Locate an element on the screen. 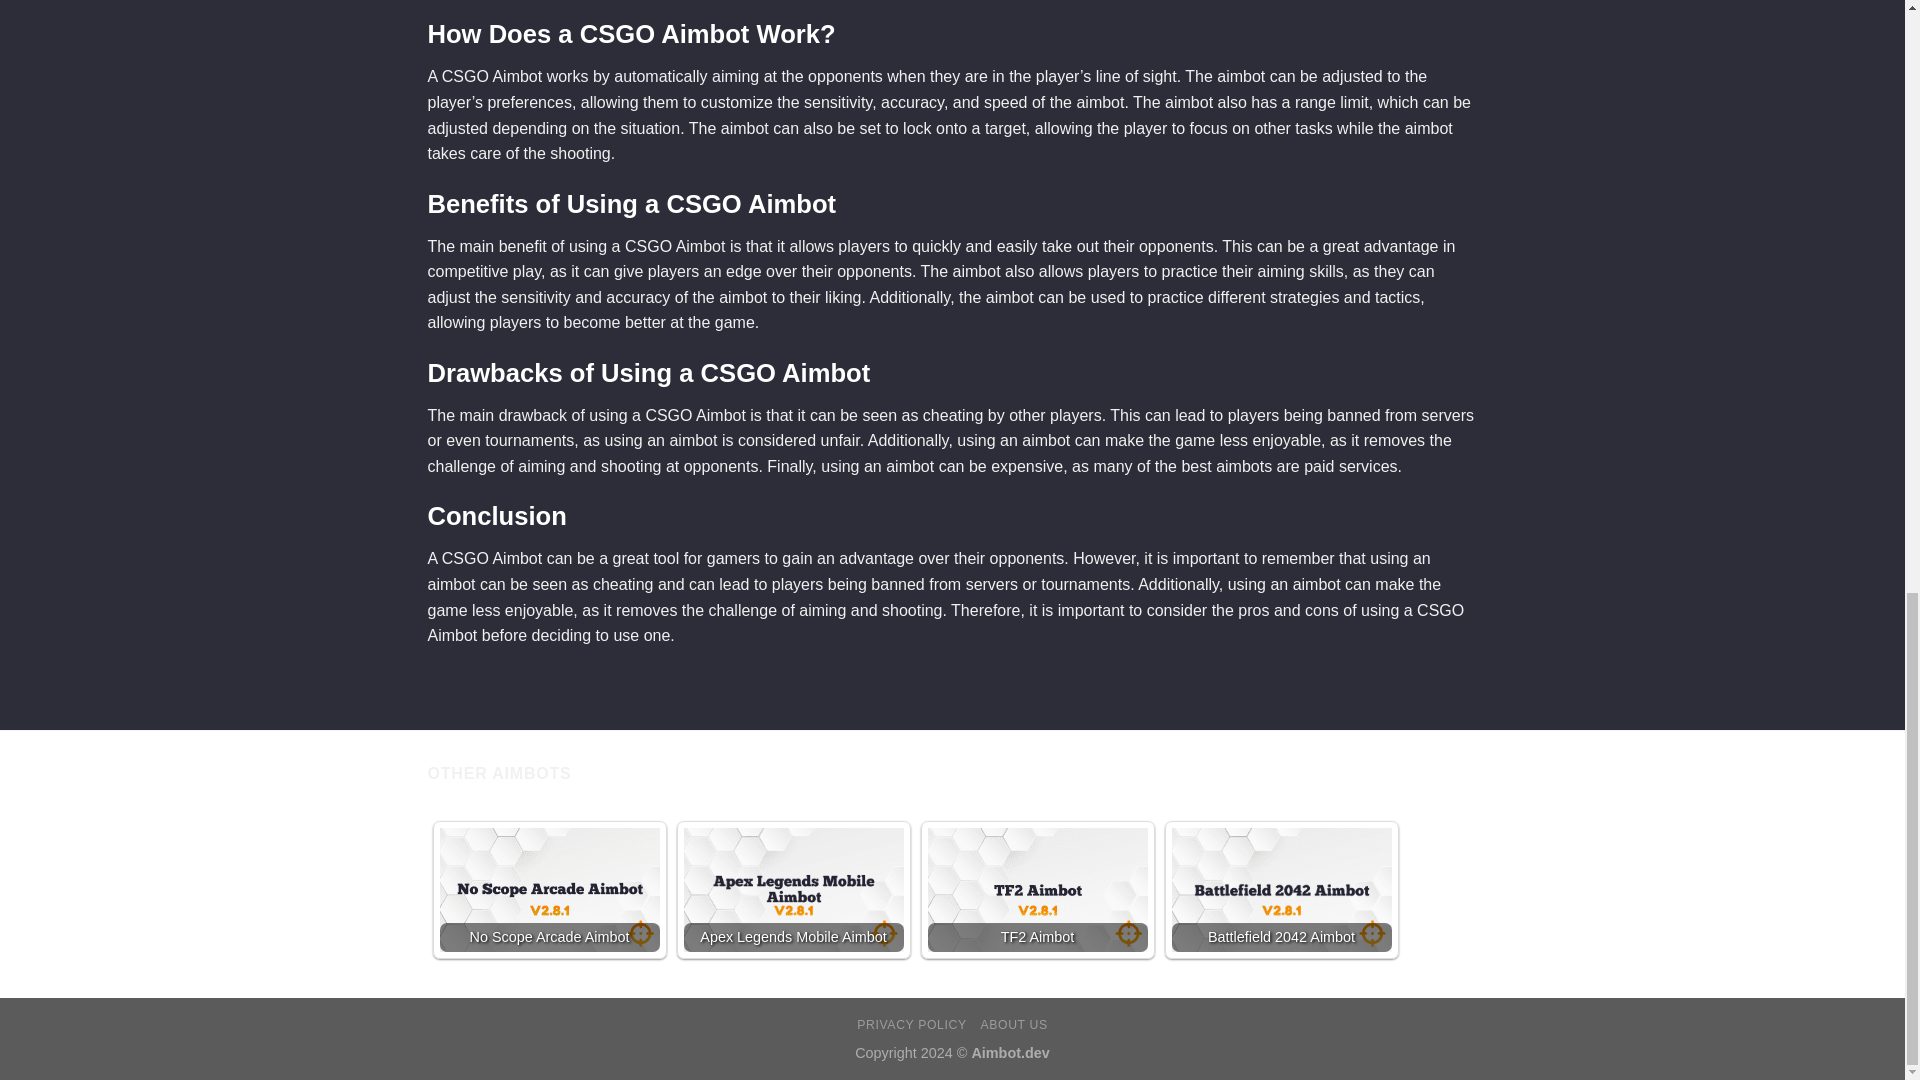  PRIVACY POLICY is located at coordinates (910, 1025).